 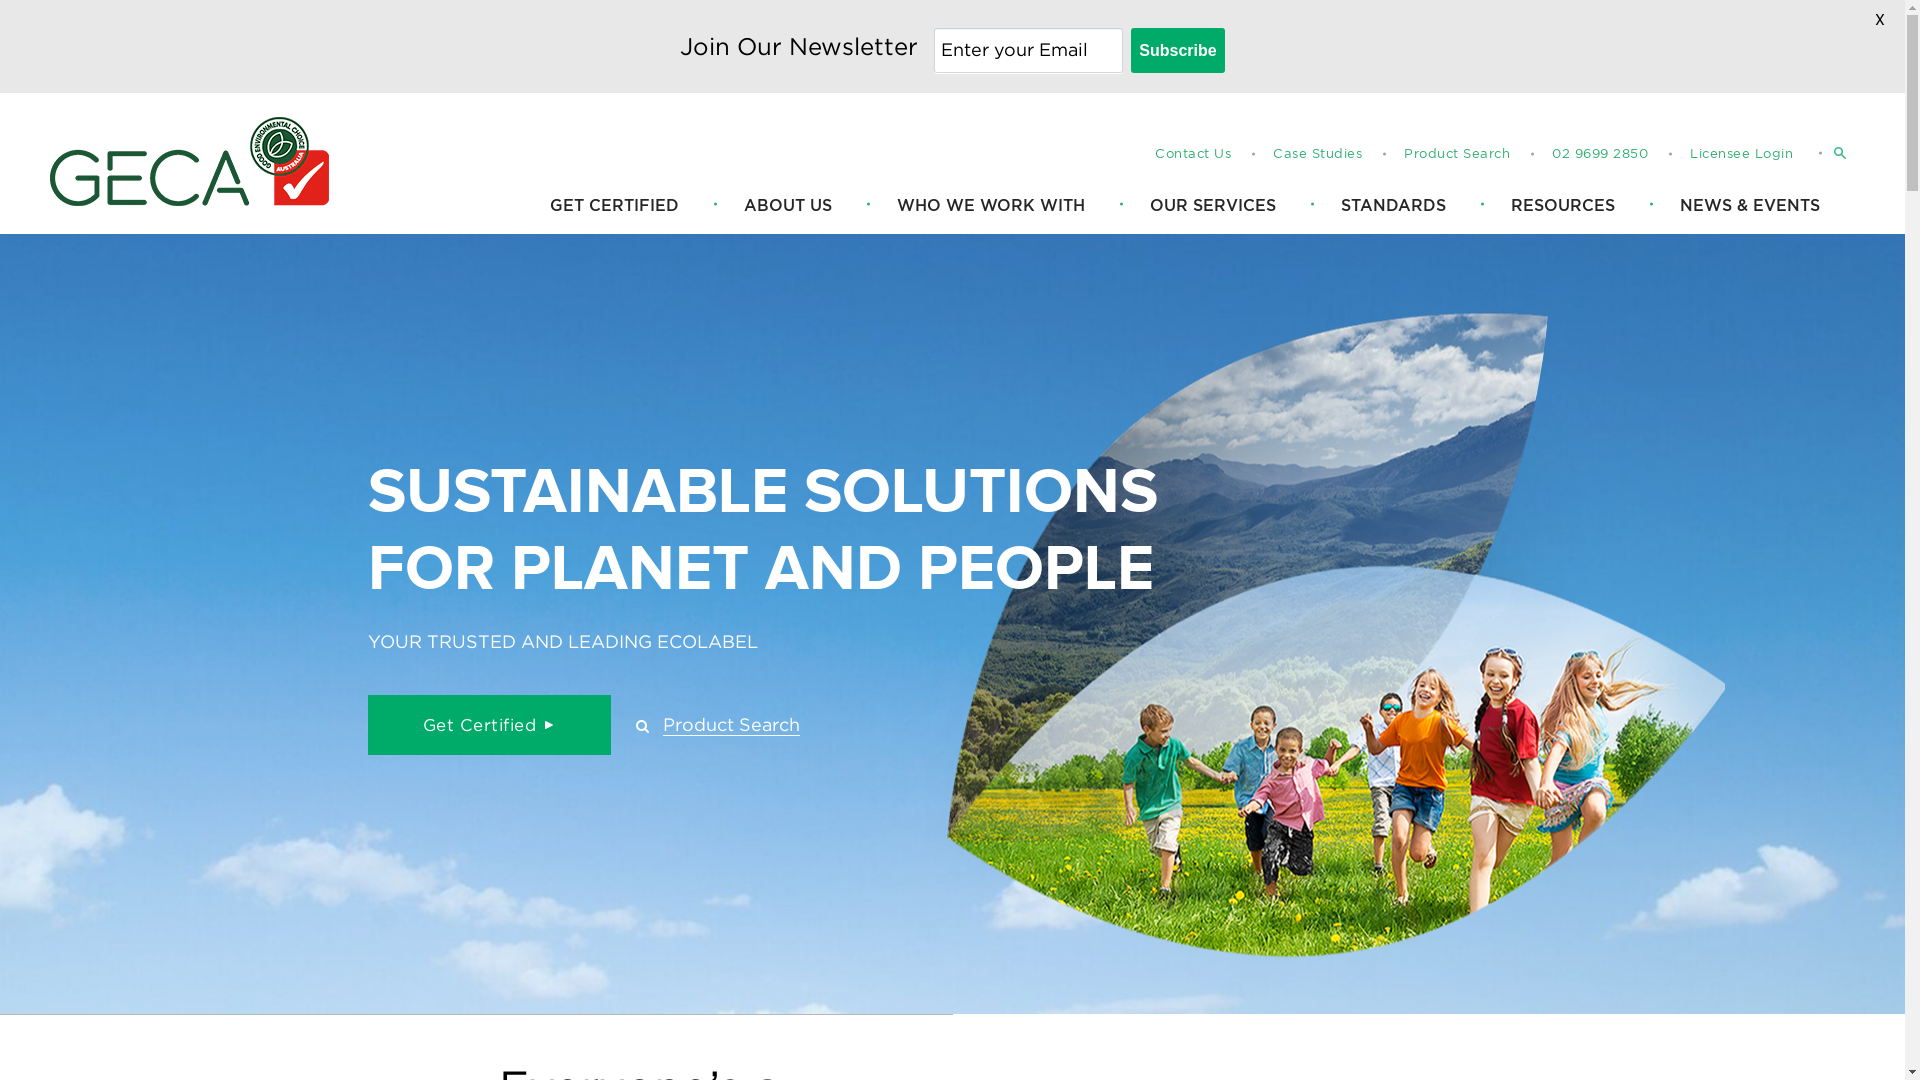 What do you see at coordinates (1742, 154) in the screenshot?
I see `Licensee Login` at bounding box center [1742, 154].